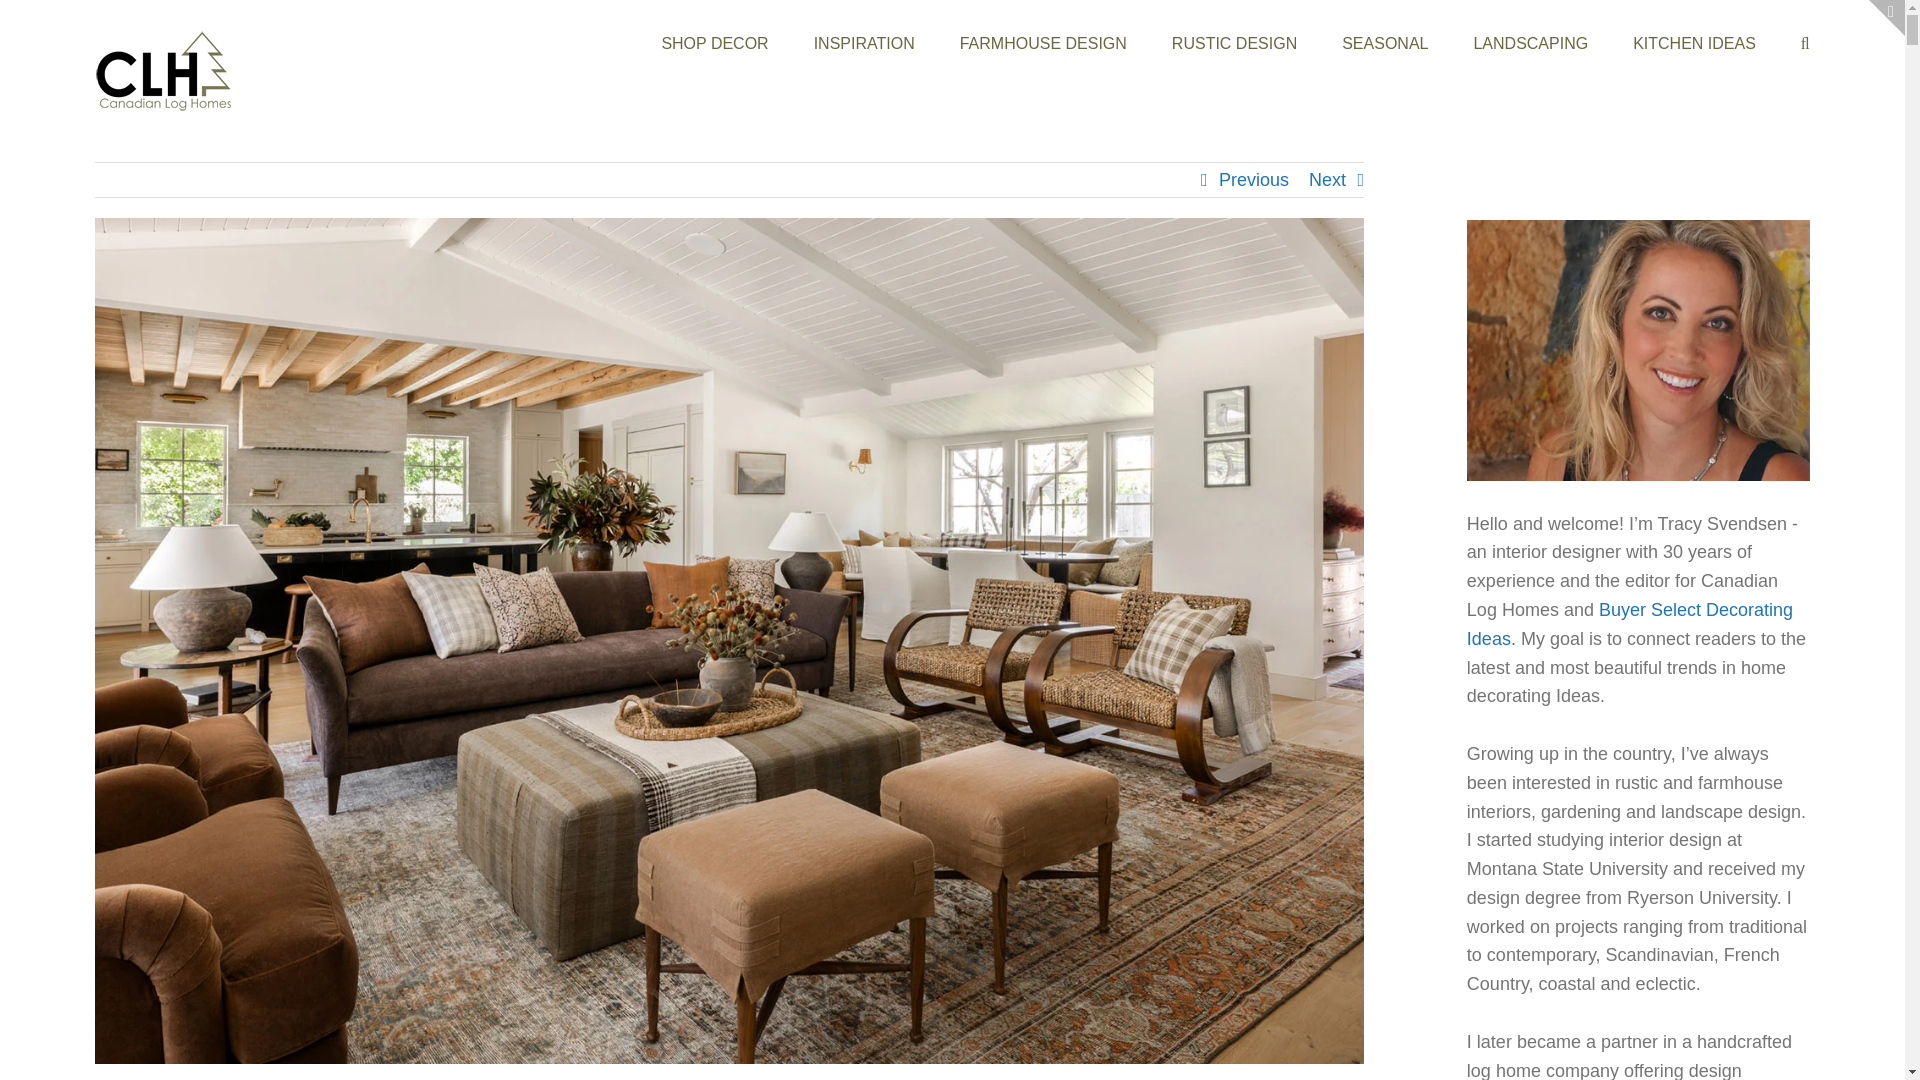  Describe the element at coordinates (1327, 180) in the screenshot. I see `Next` at that location.